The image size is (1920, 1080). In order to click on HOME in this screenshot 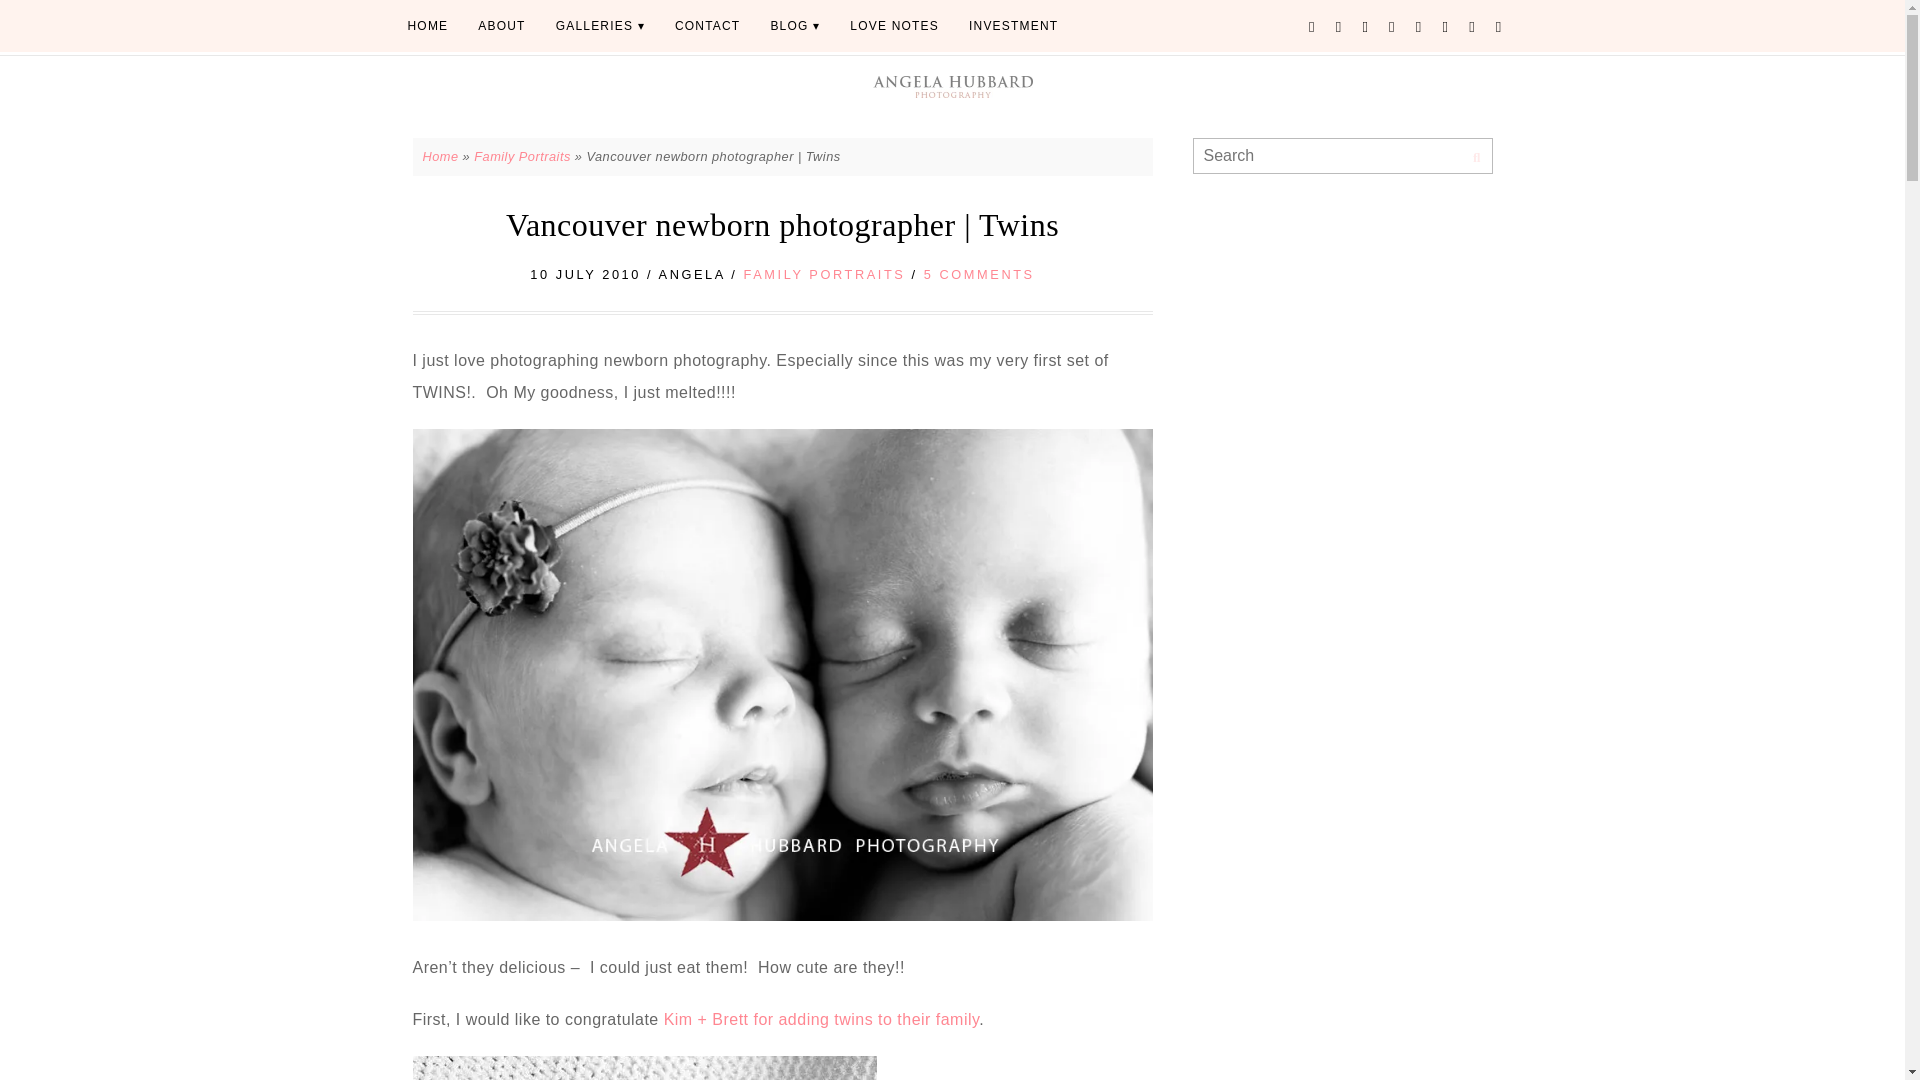, I will do `click(426, 26)`.